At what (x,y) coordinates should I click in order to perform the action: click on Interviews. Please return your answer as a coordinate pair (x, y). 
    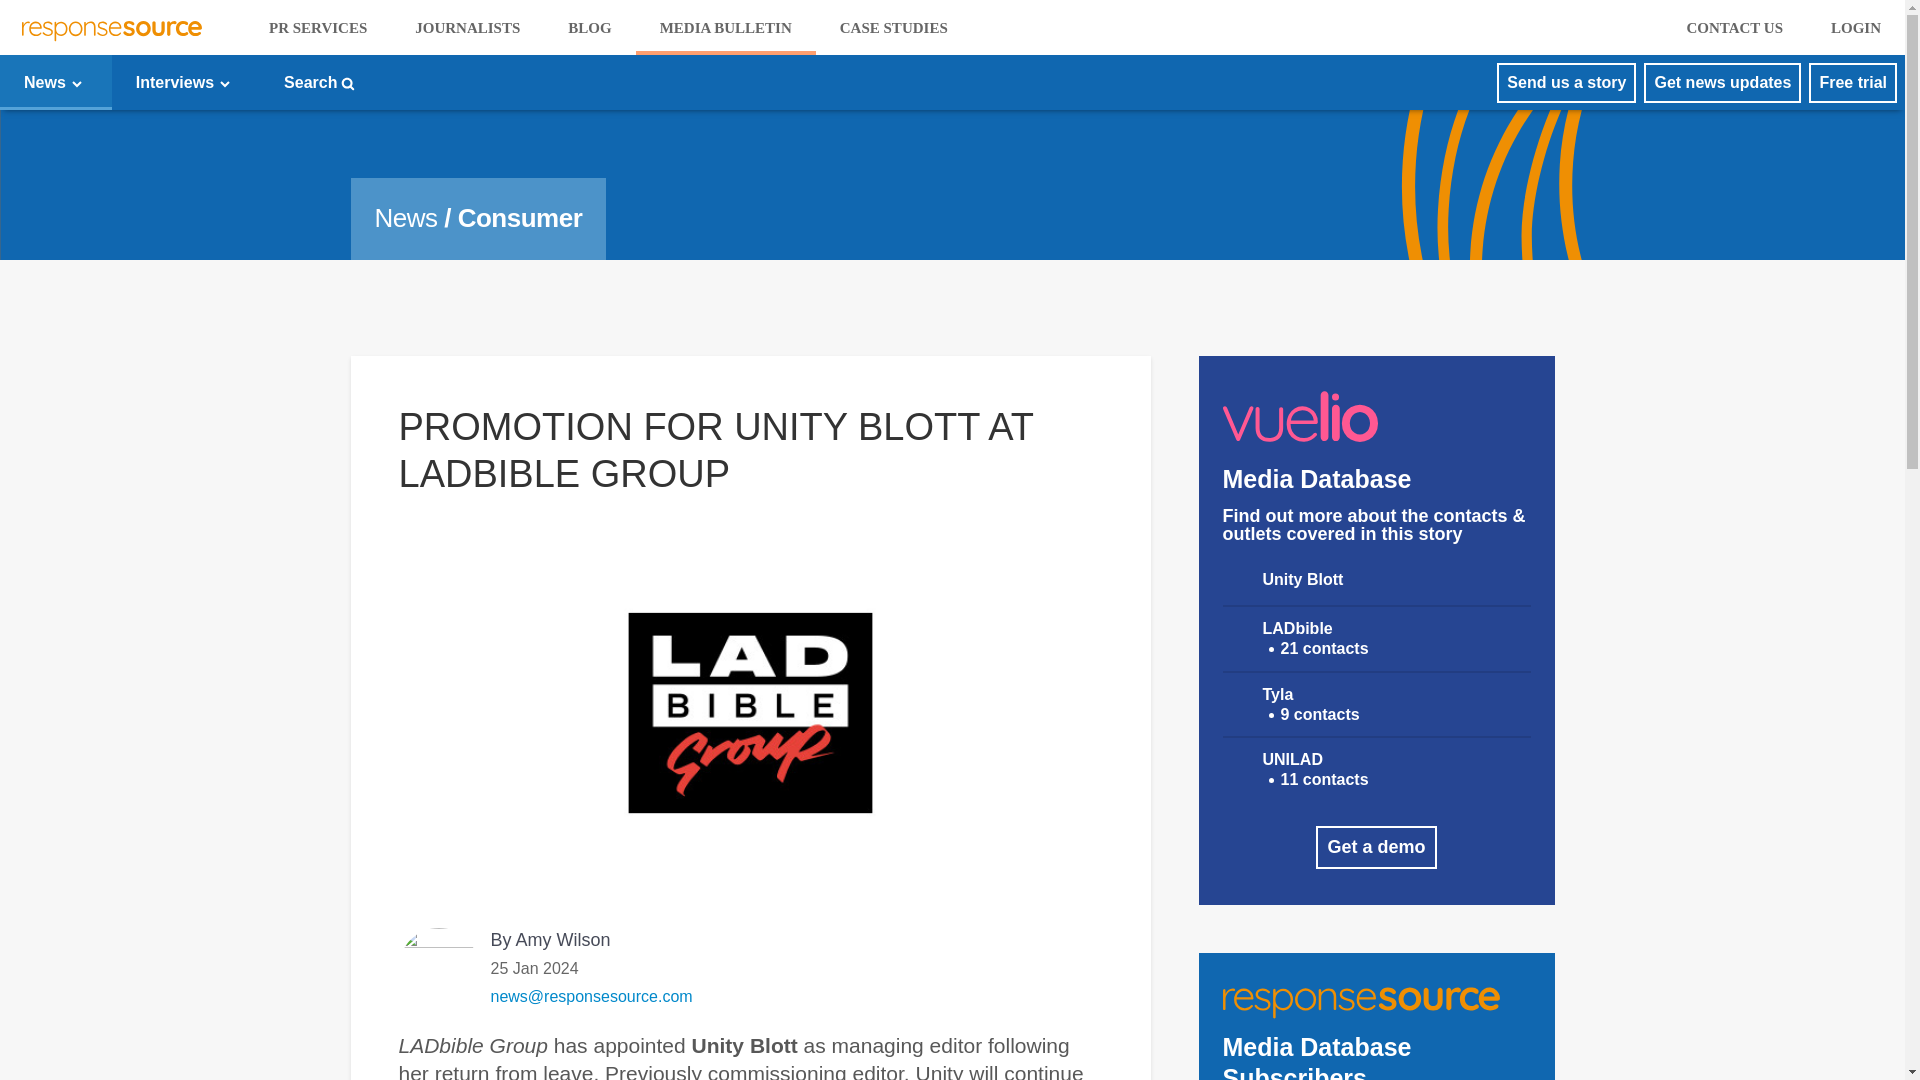
    Looking at the image, I should click on (185, 82).